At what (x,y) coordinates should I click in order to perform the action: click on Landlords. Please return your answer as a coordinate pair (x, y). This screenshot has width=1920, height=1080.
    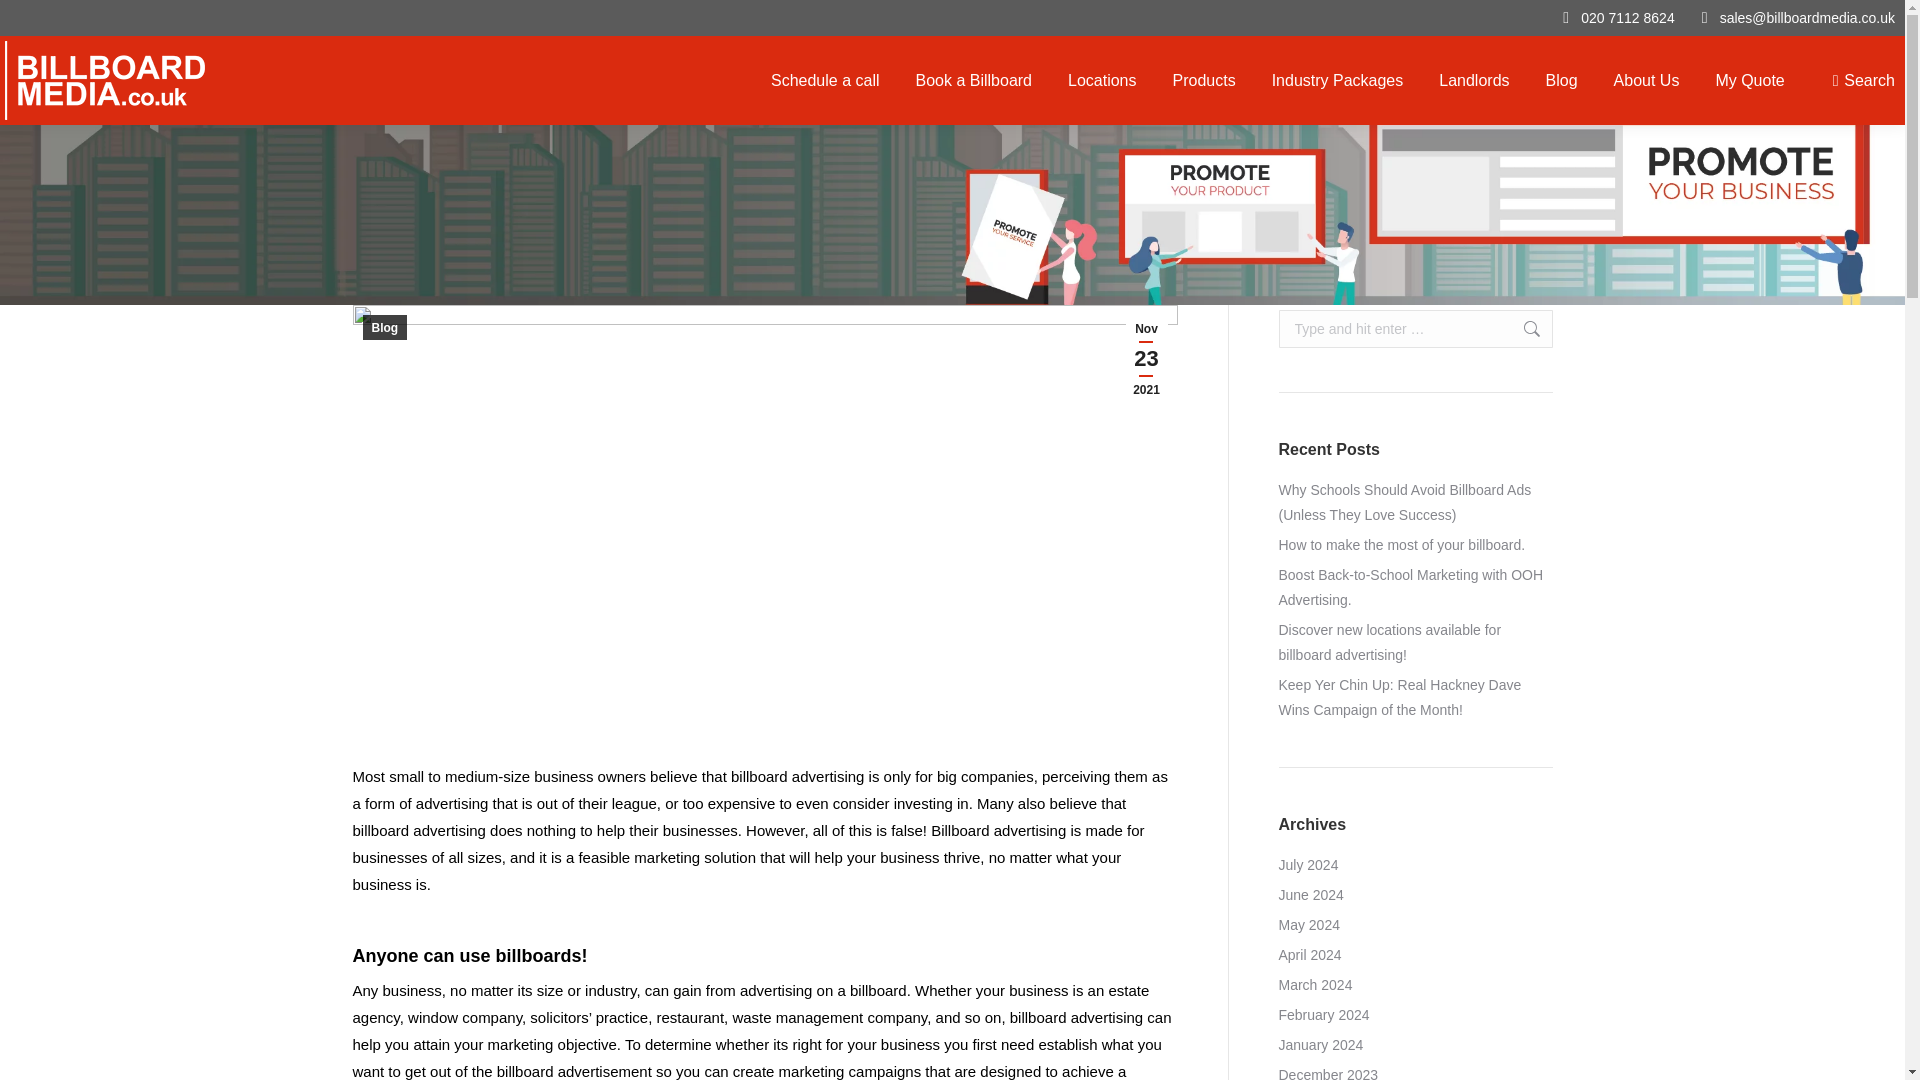
    Looking at the image, I should click on (1473, 80).